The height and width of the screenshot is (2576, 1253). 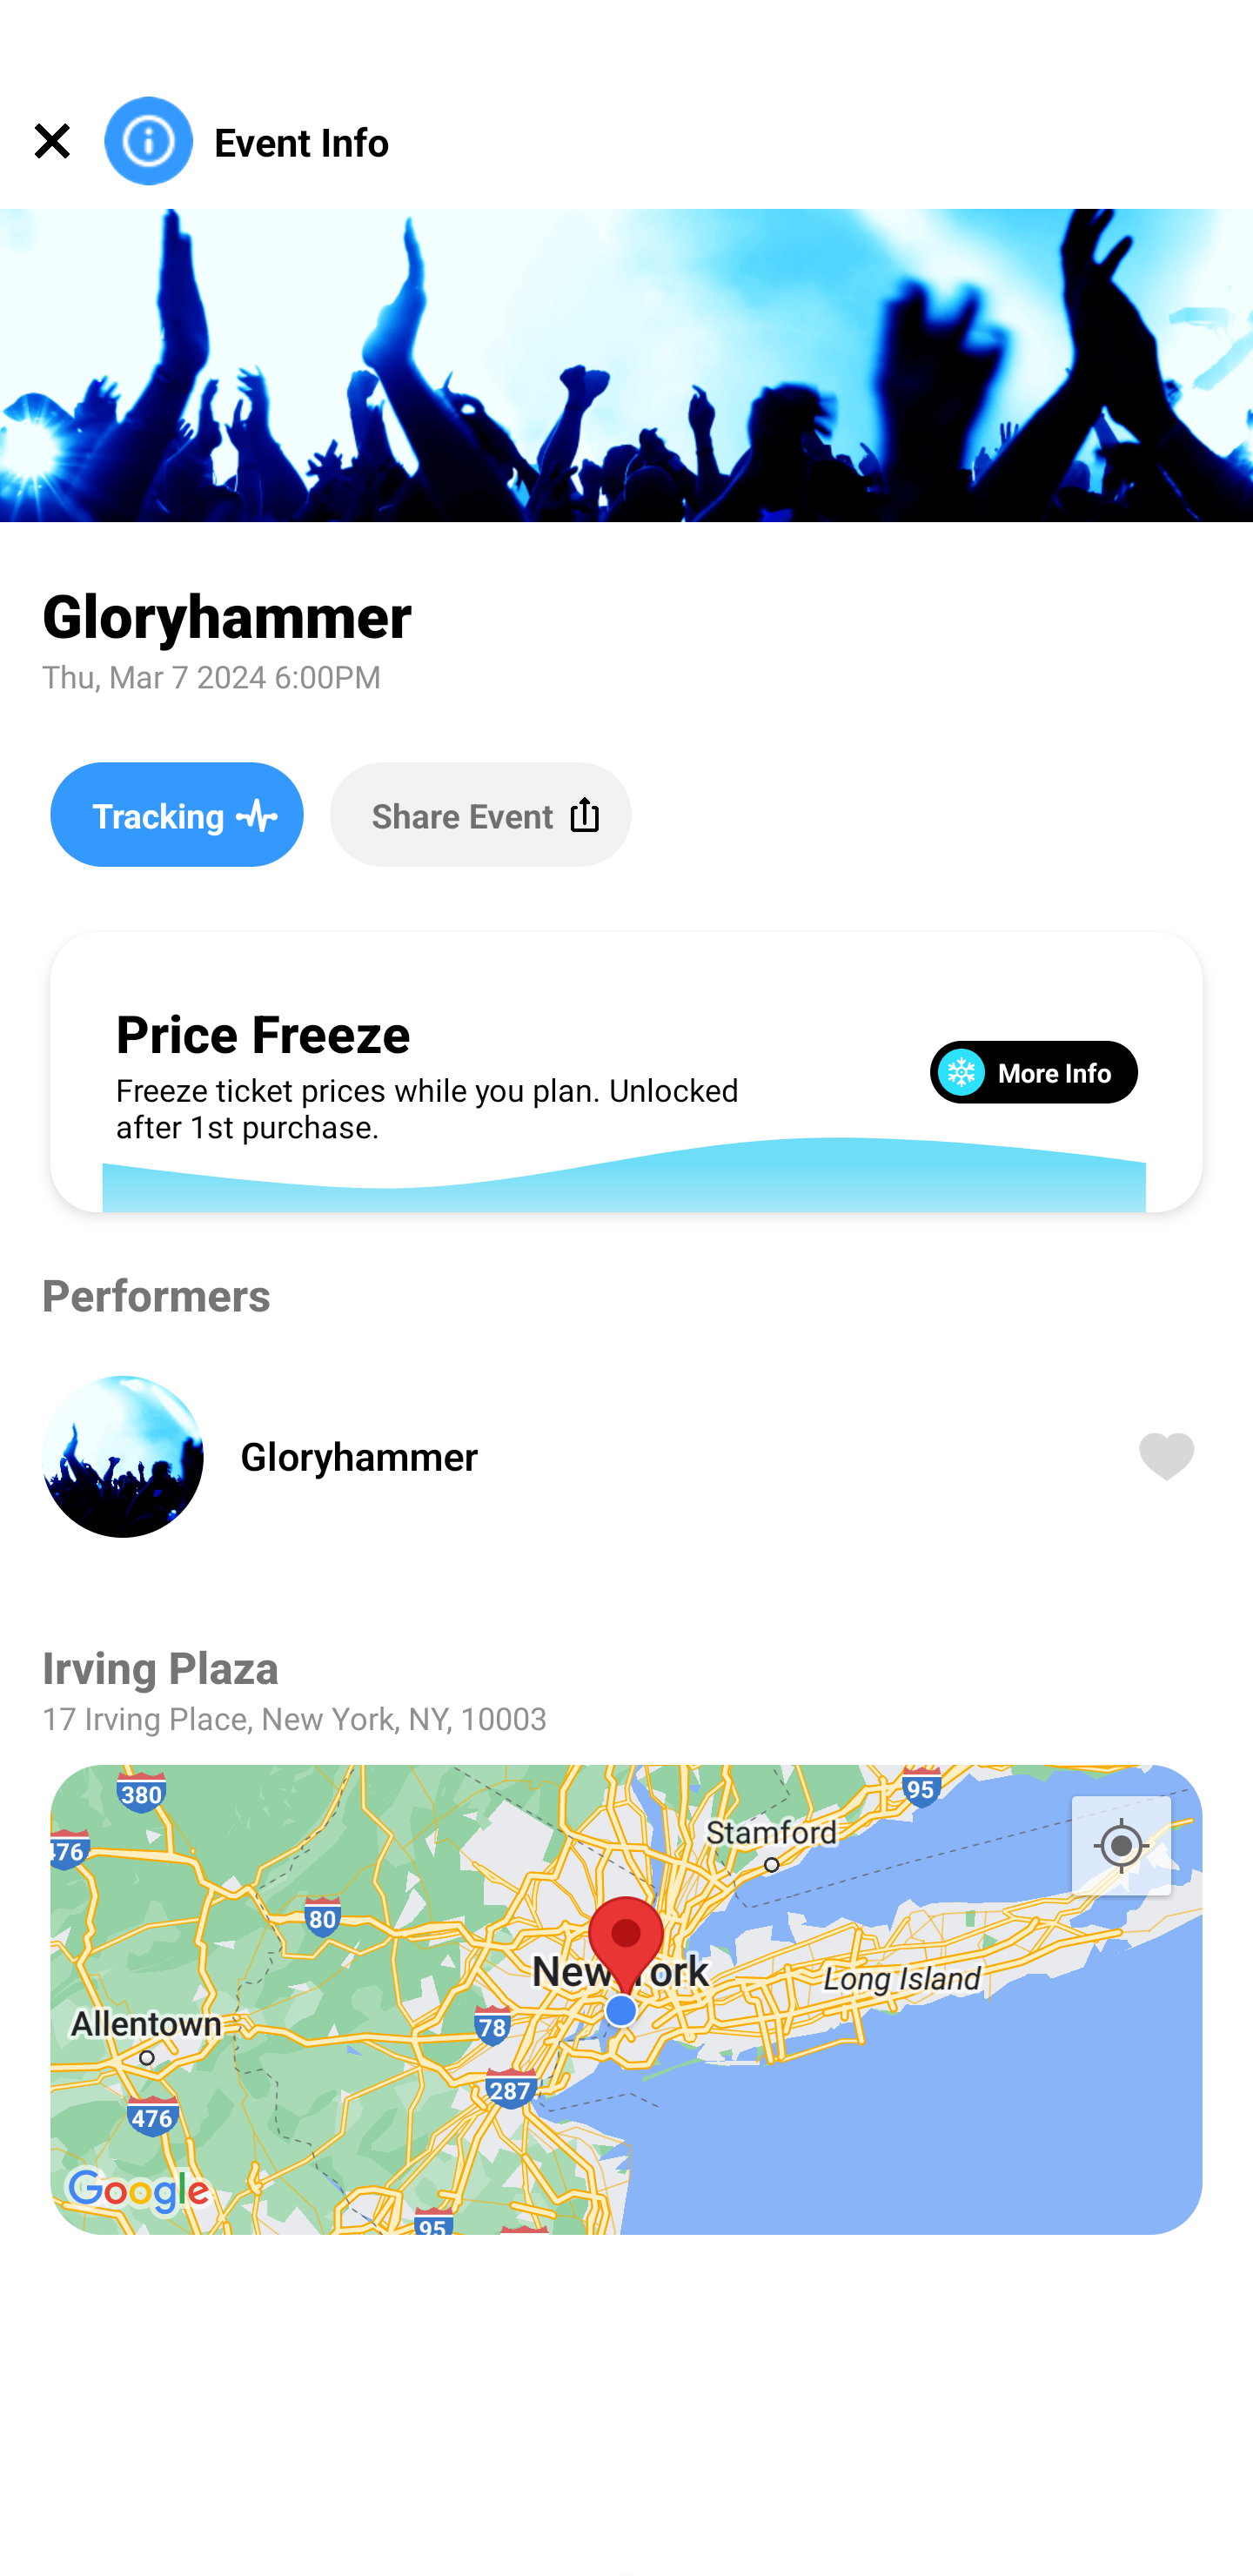 I want to click on Share Event, so click(x=480, y=814).